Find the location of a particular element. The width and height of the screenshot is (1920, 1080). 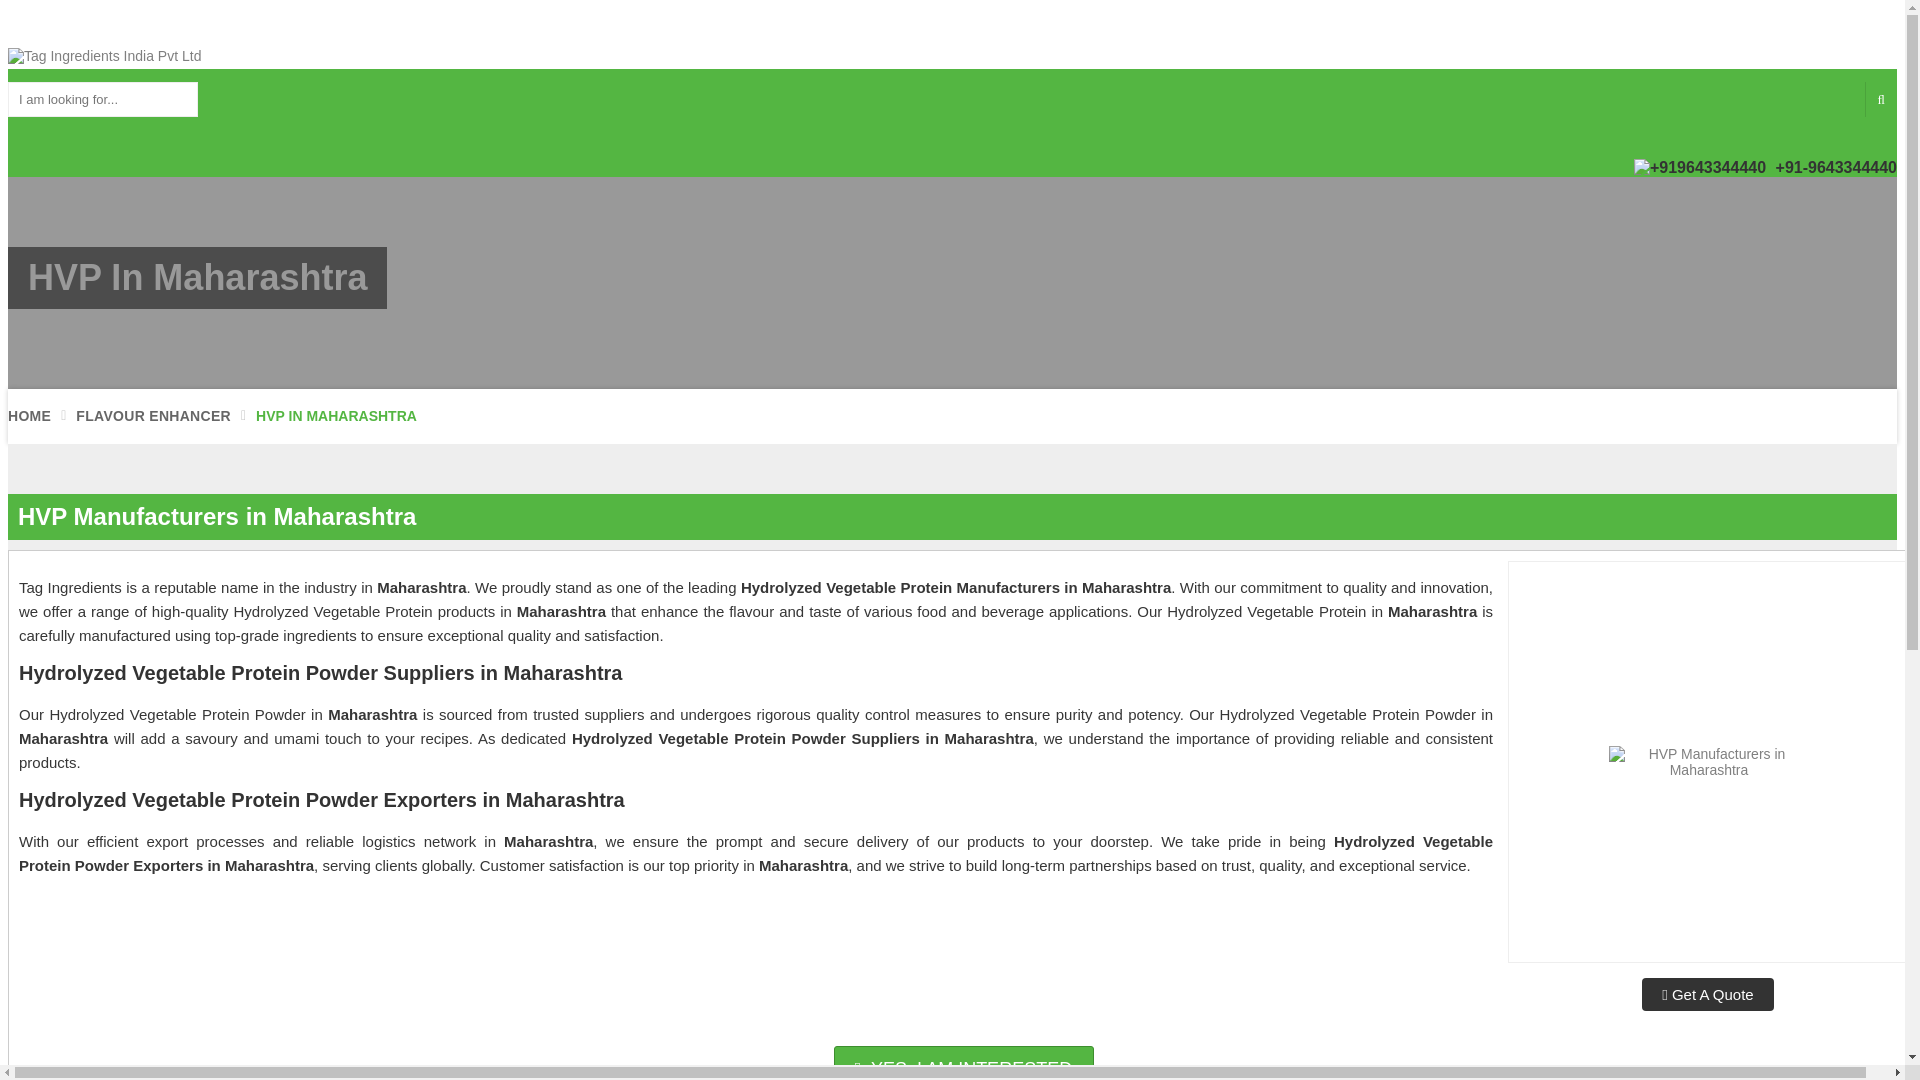

Artificial Sweeteners is located at coordinates (229, 27).